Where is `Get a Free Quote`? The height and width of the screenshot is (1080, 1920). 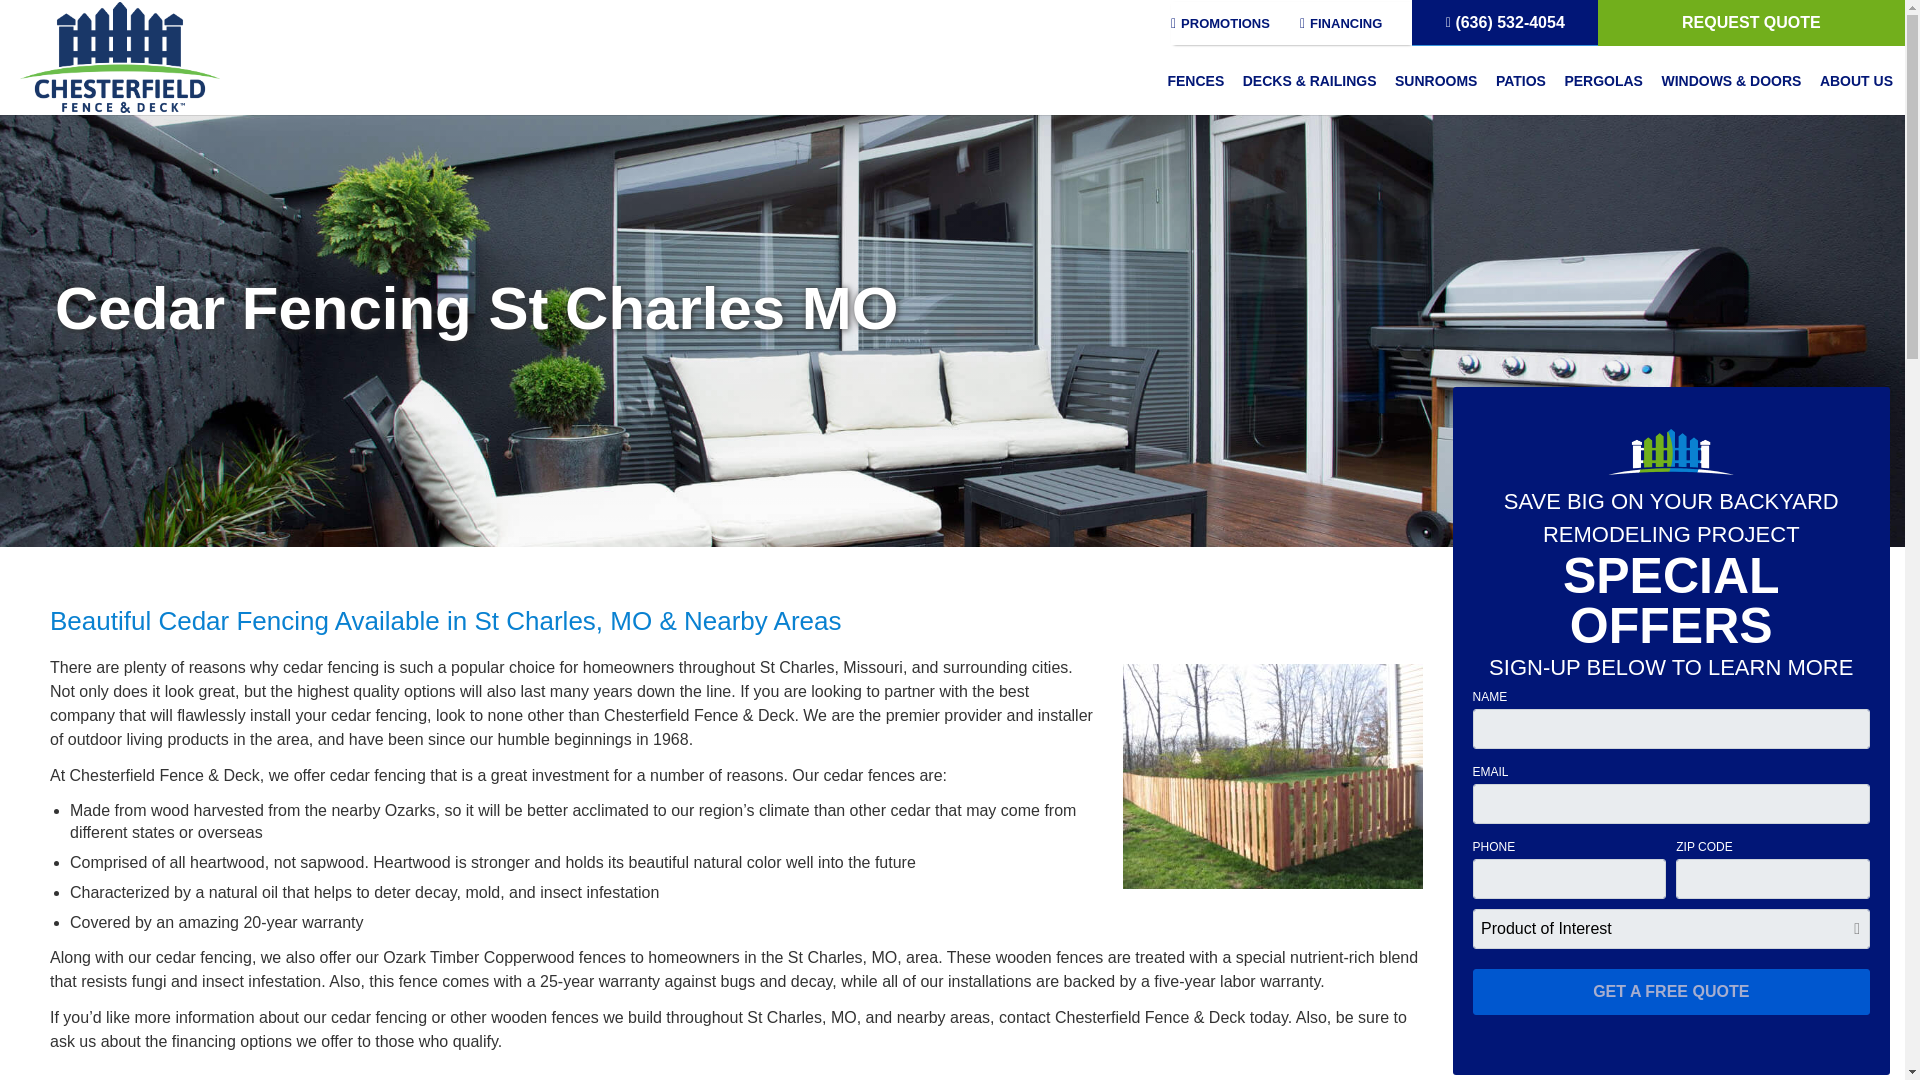 Get a Free Quote is located at coordinates (1671, 992).